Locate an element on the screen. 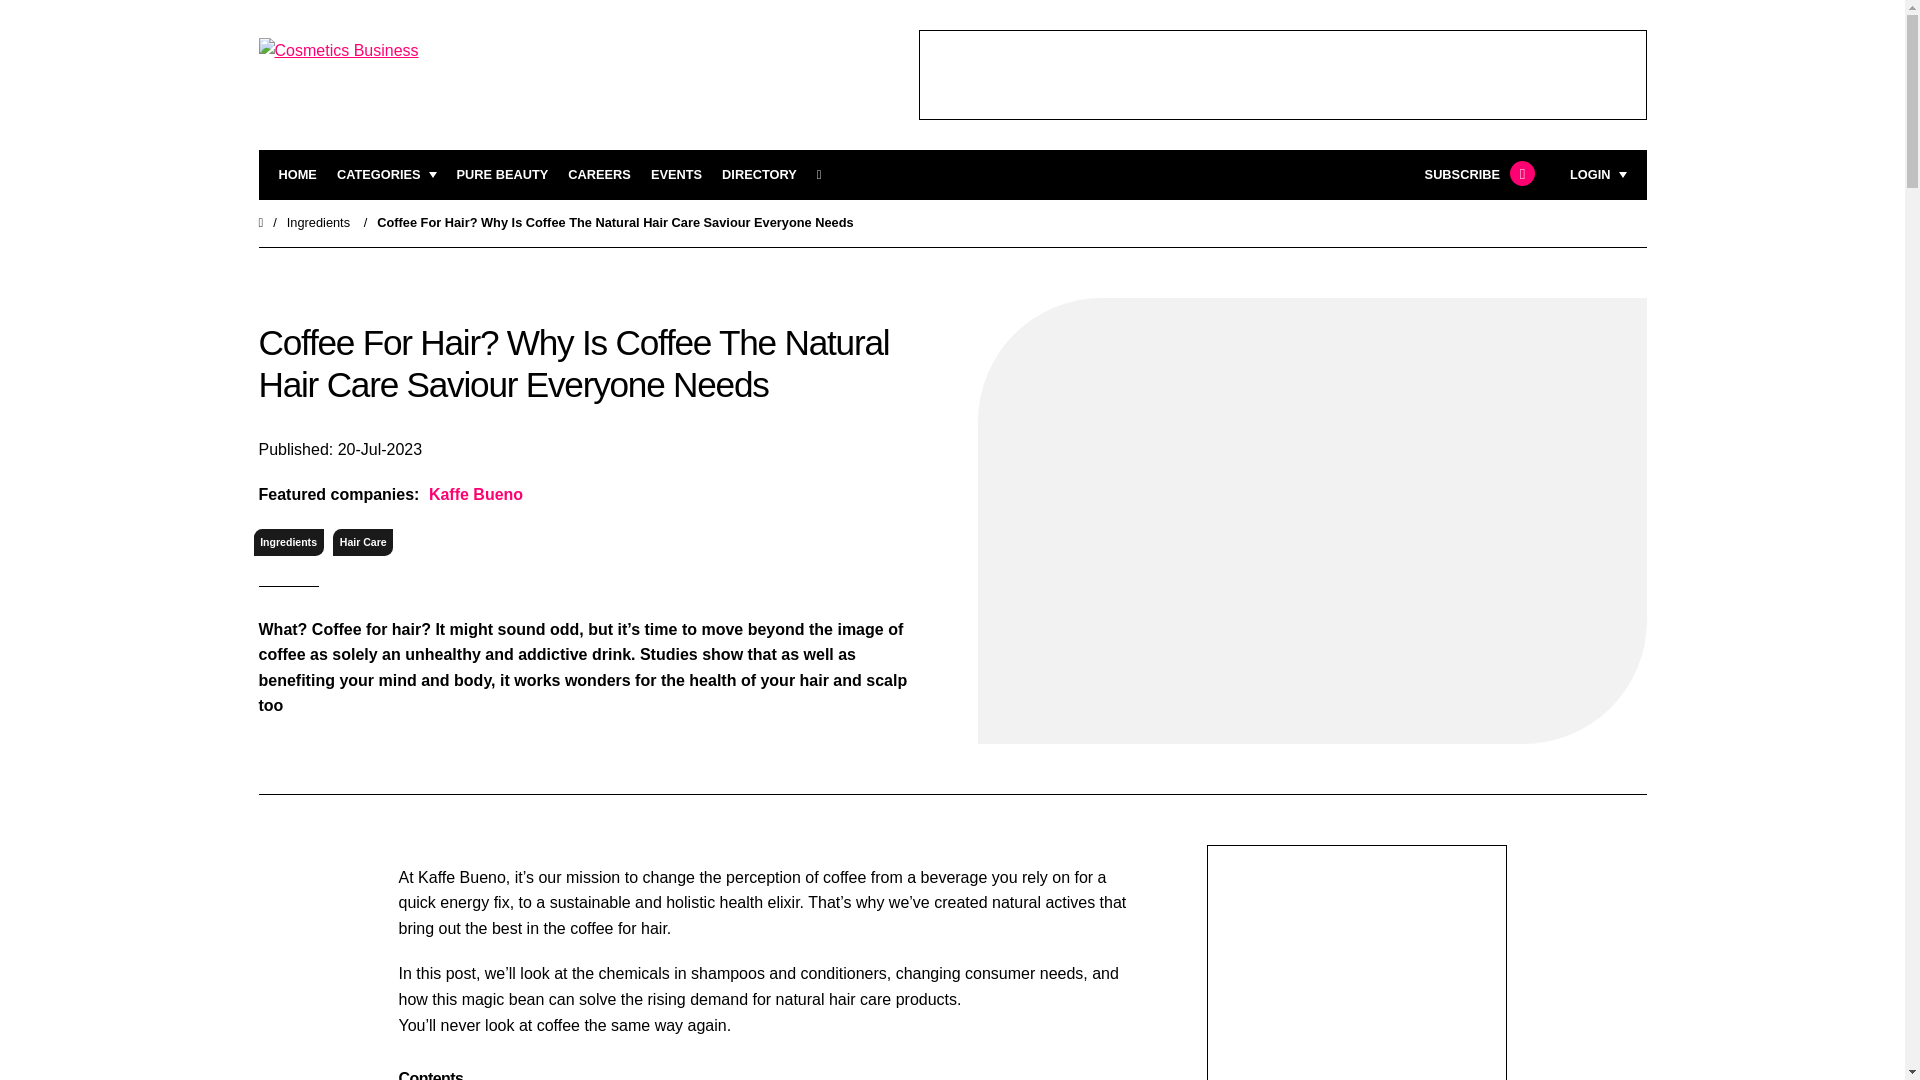 This screenshot has width=1920, height=1080. SEARCH is located at coordinates (826, 175).